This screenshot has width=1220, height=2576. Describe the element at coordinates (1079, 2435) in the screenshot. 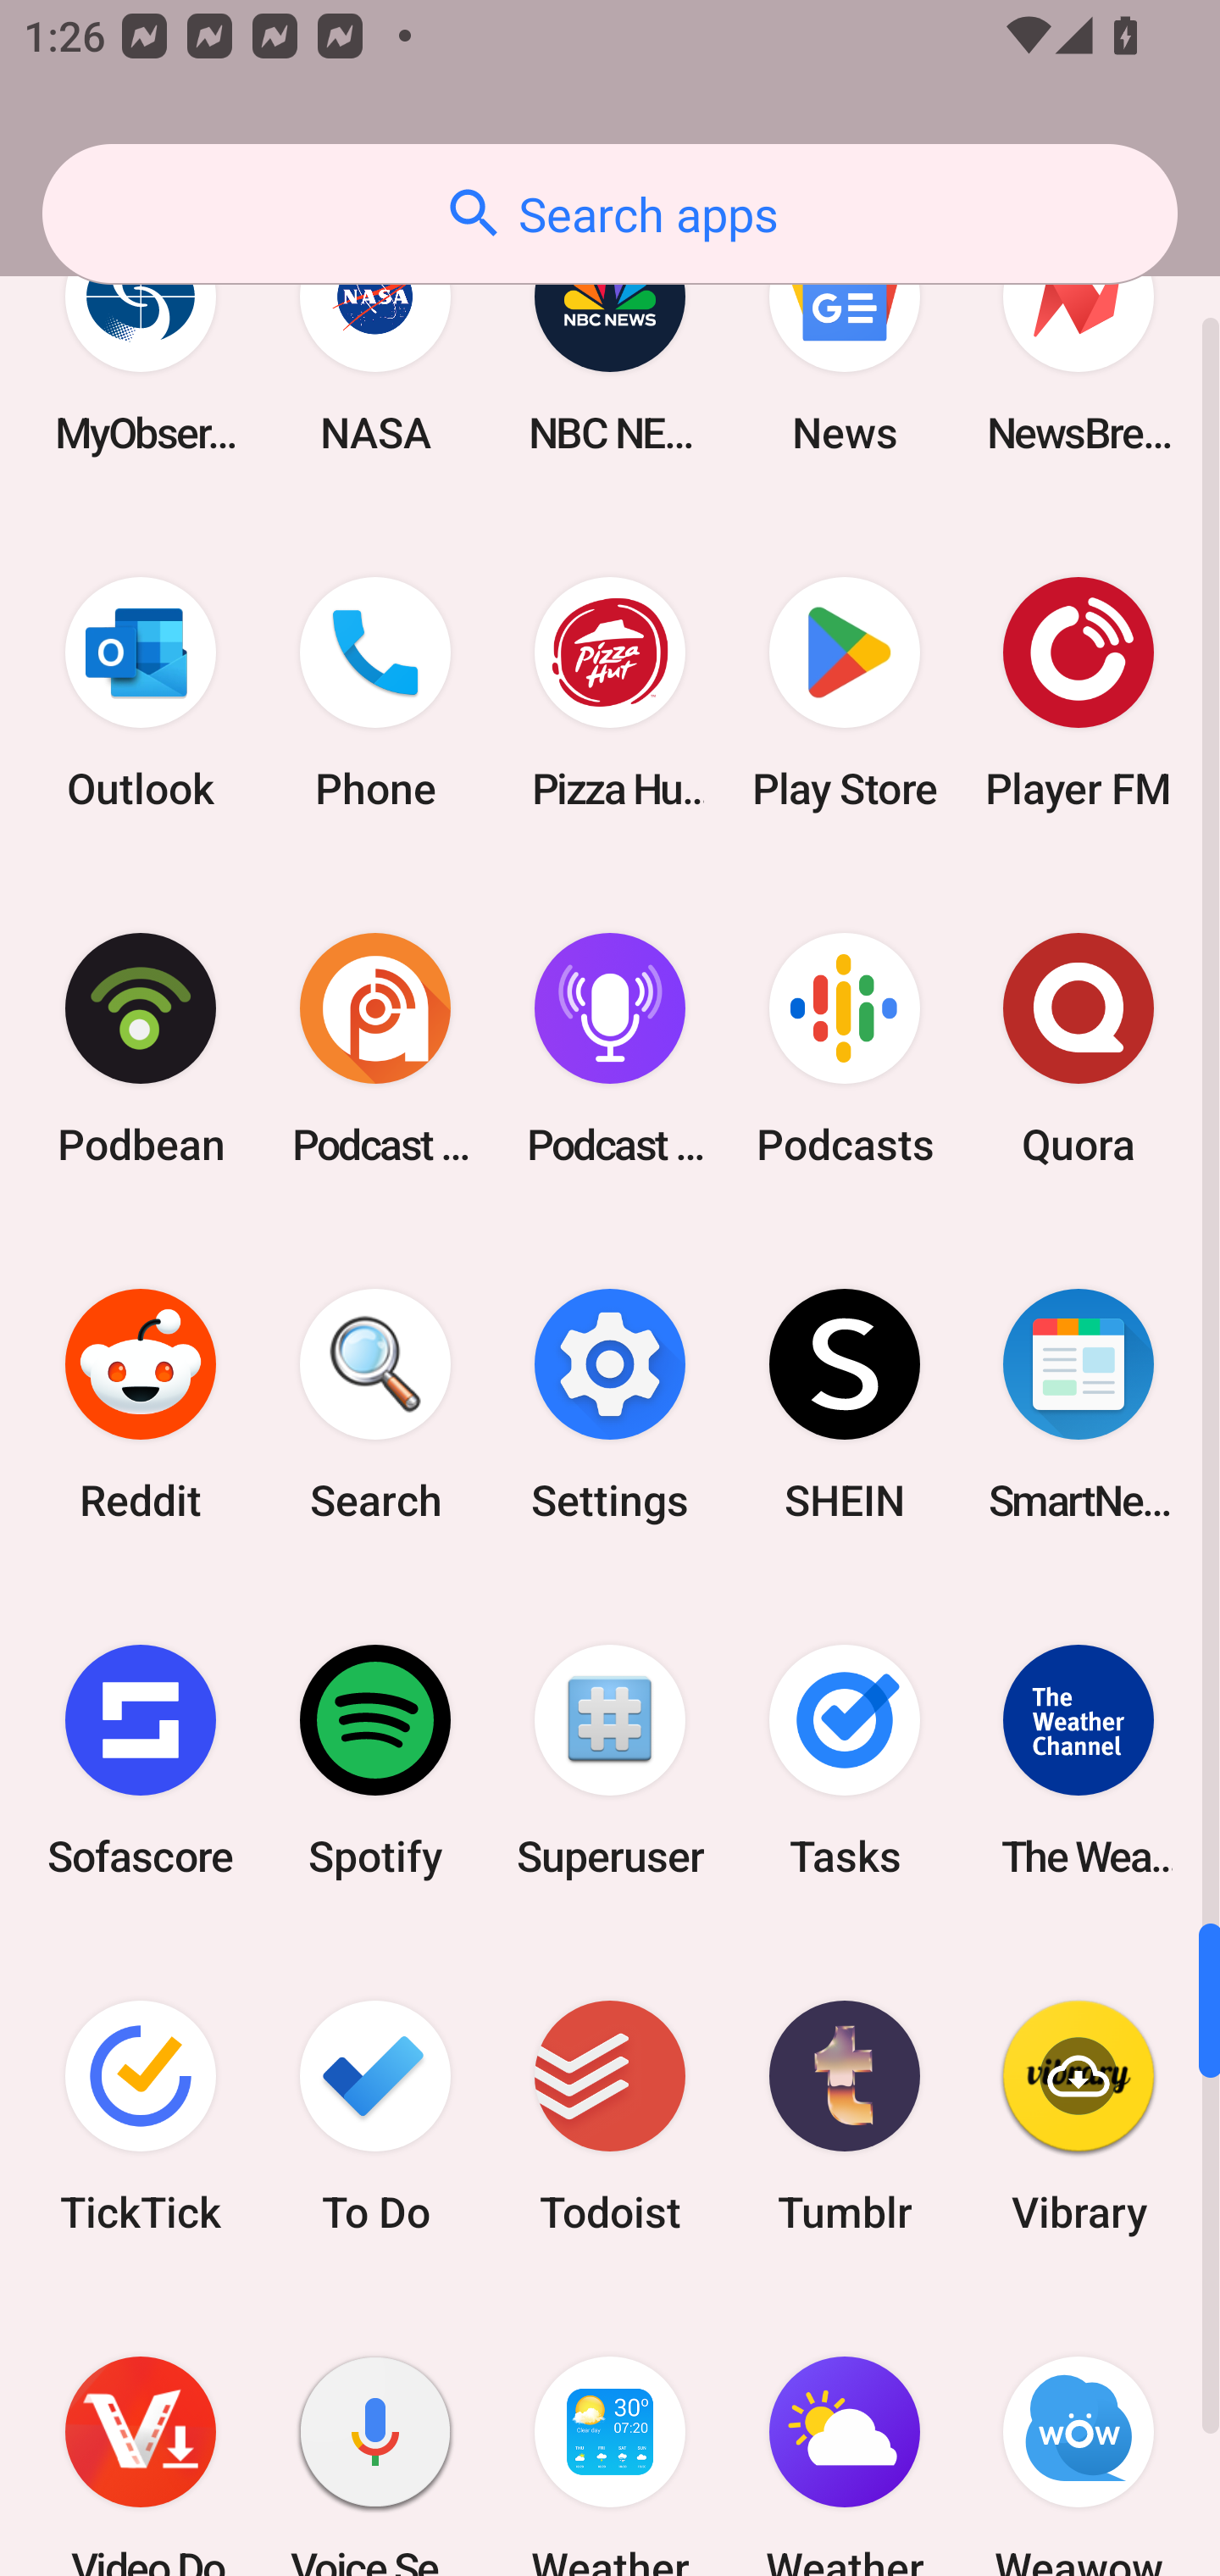

I see `Weawow` at that location.